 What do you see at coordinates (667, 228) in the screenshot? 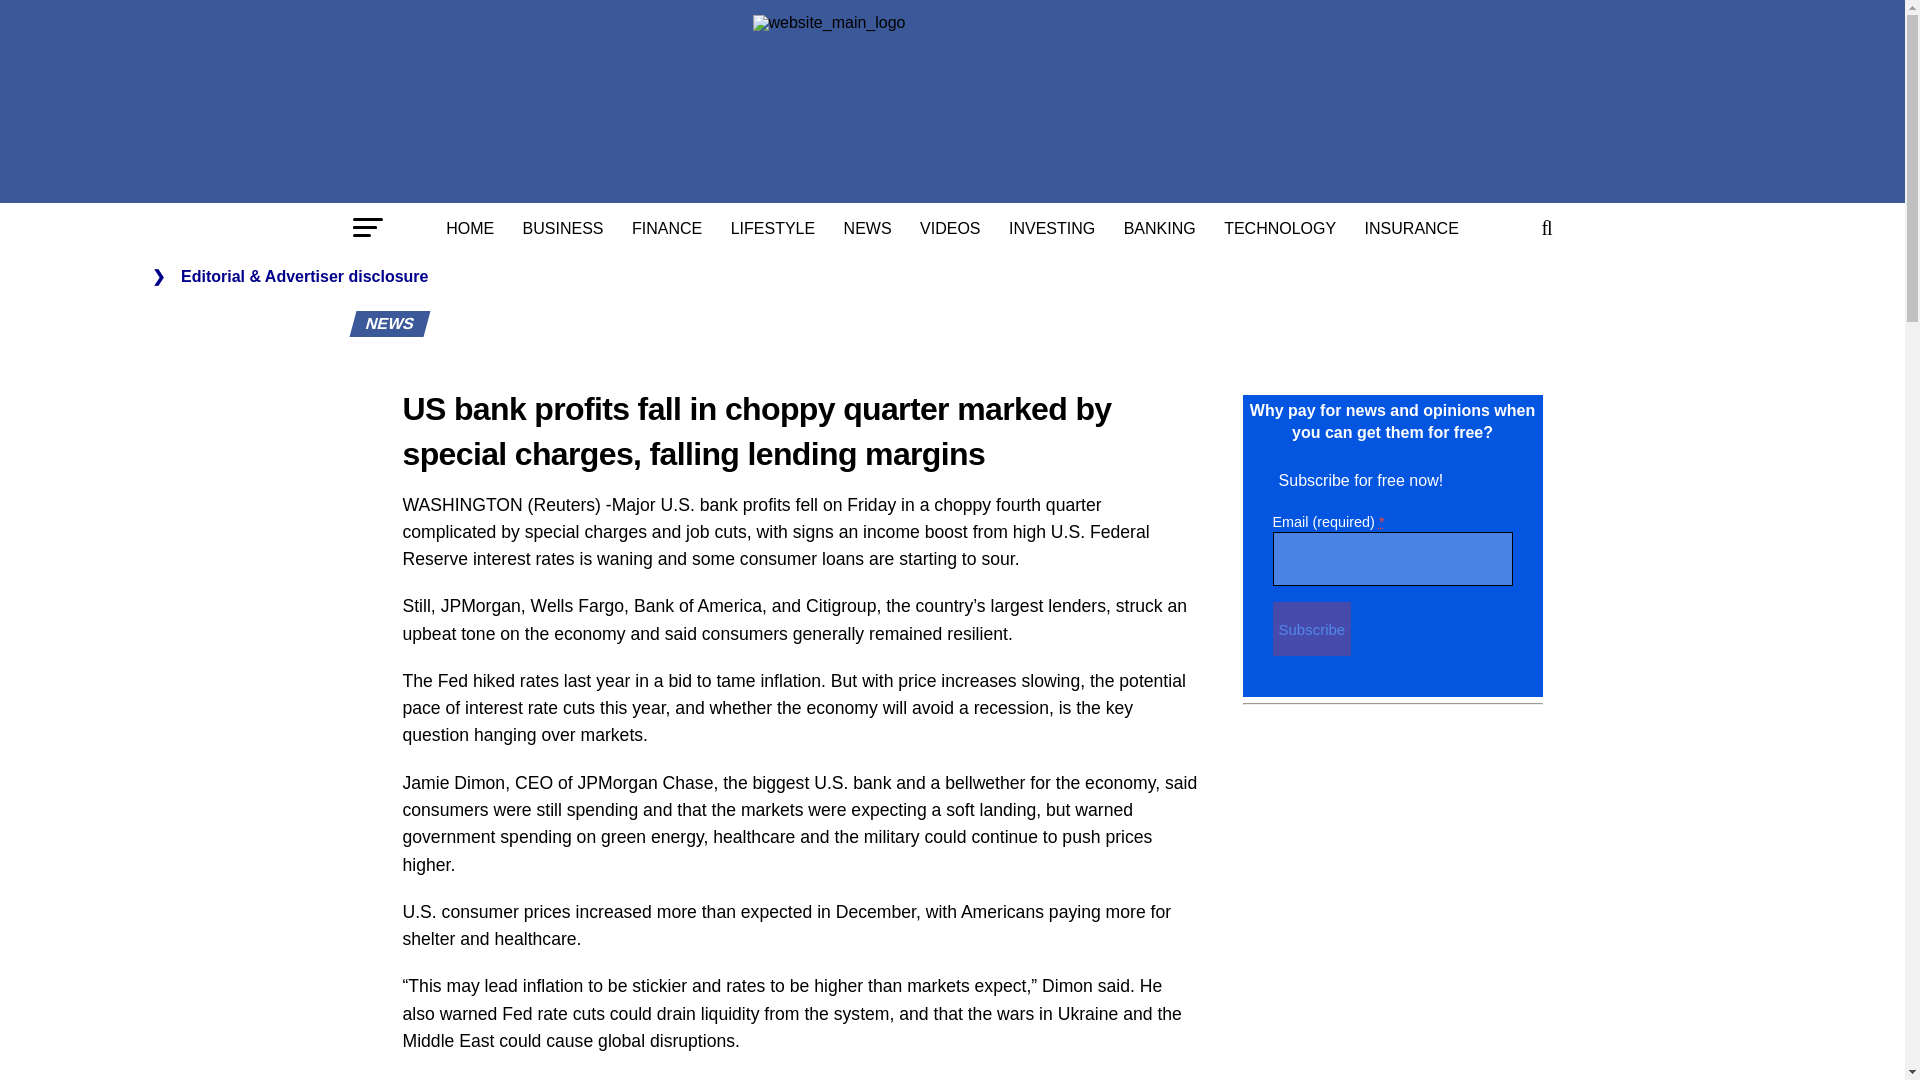
I see `FINANCE` at bounding box center [667, 228].